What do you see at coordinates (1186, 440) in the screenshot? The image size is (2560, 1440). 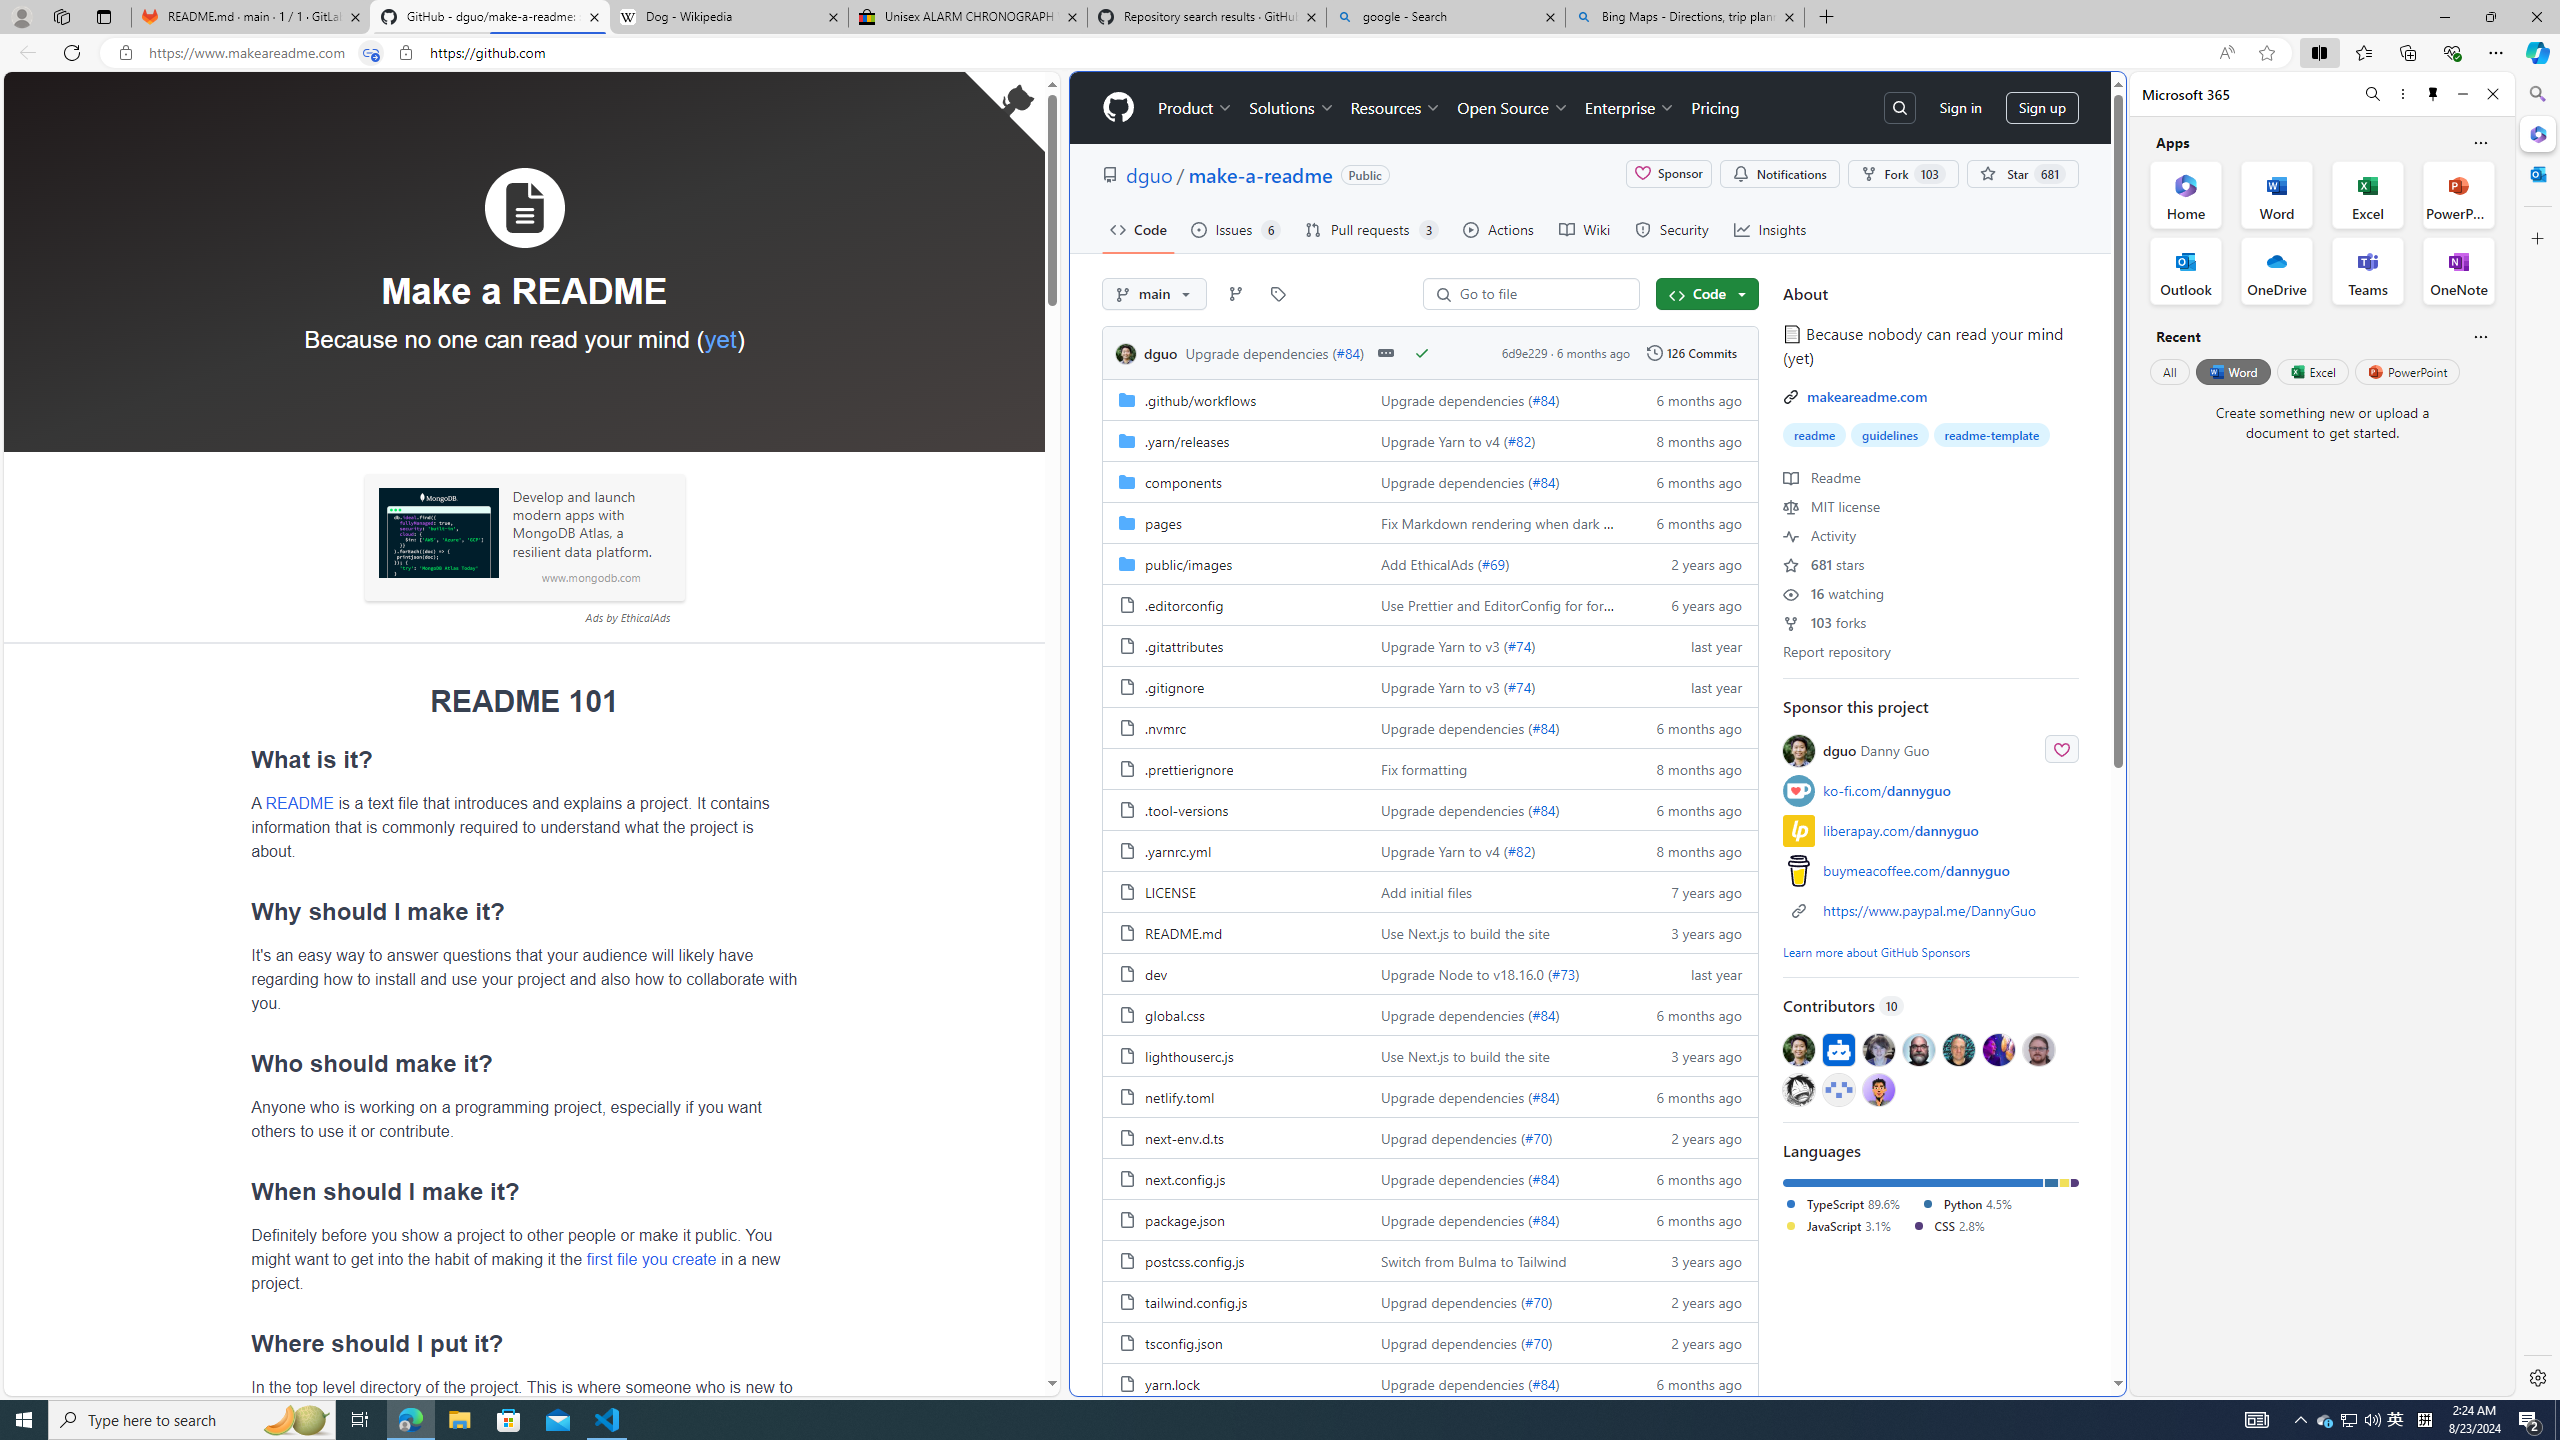 I see `.yarn/releases, (Directory)` at bounding box center [1186, 440].